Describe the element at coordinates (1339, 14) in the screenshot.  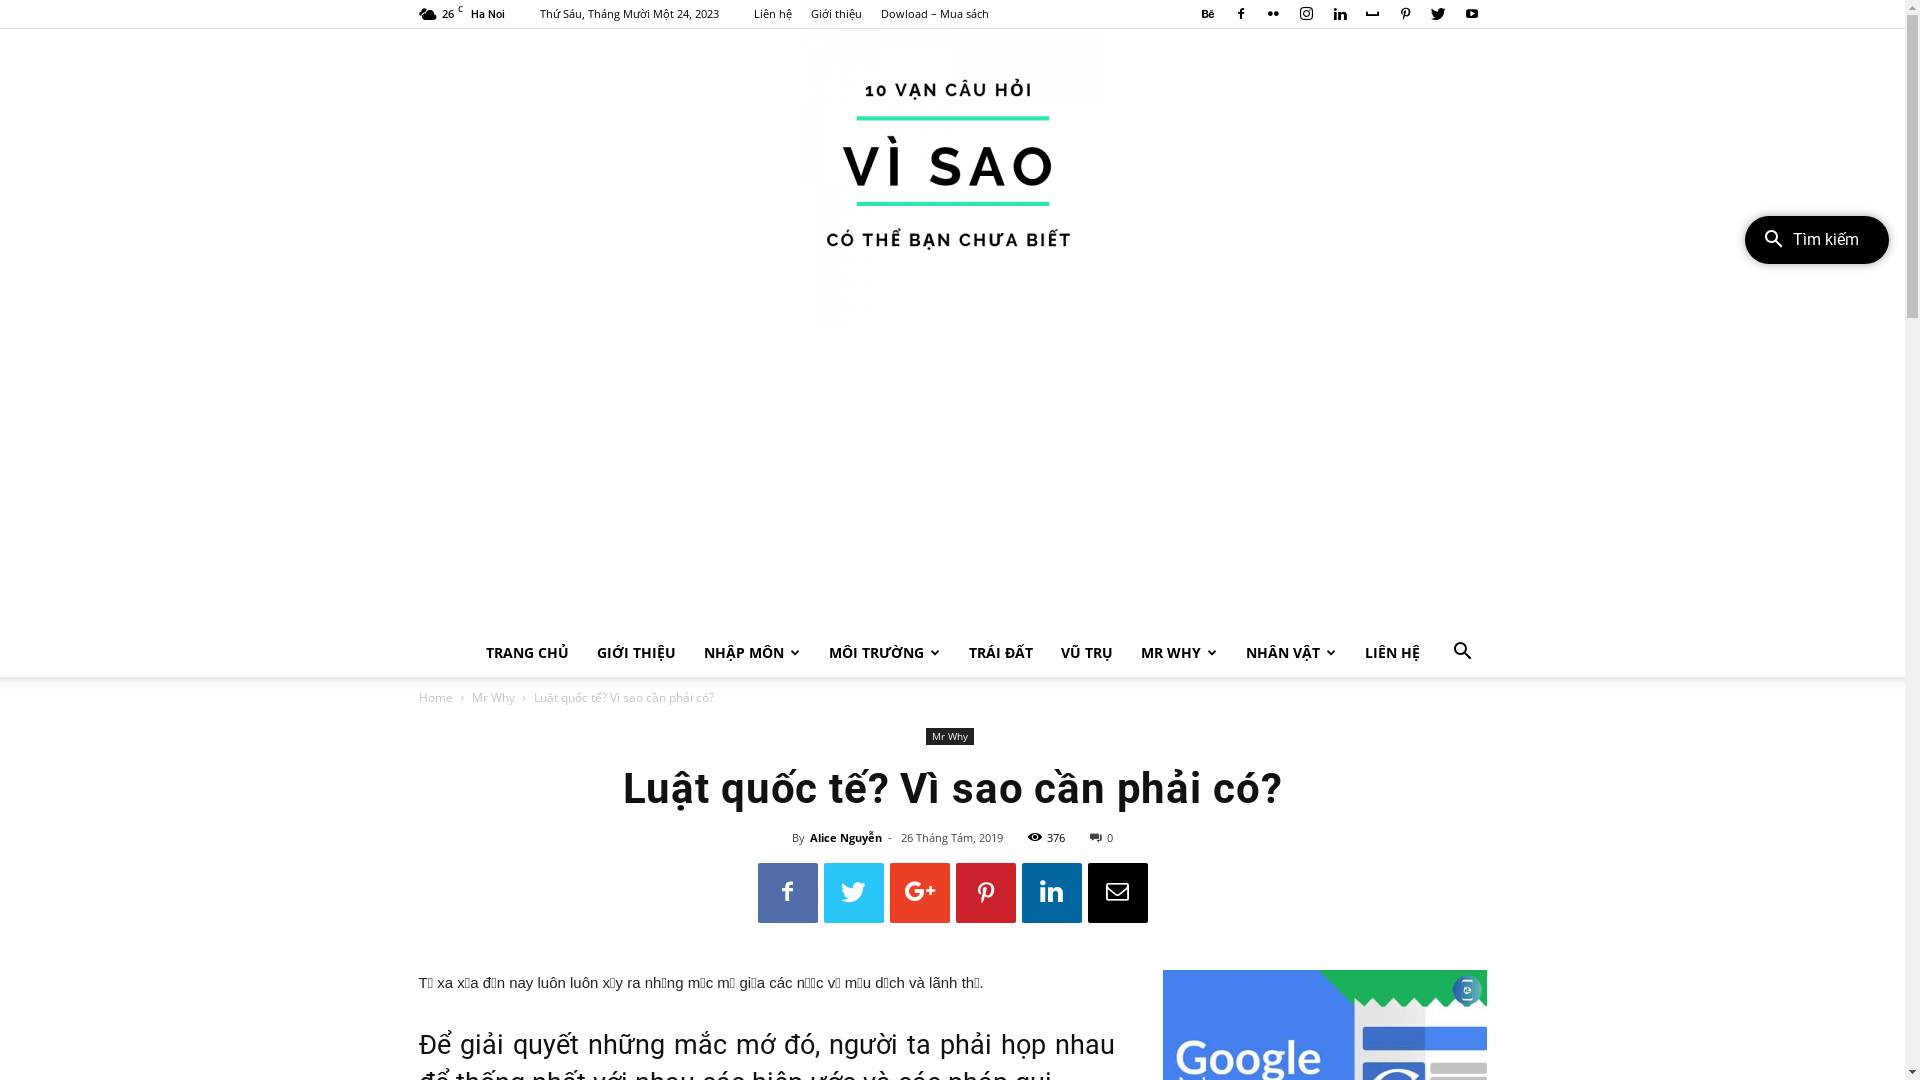
I see `Linkedin` at that location.